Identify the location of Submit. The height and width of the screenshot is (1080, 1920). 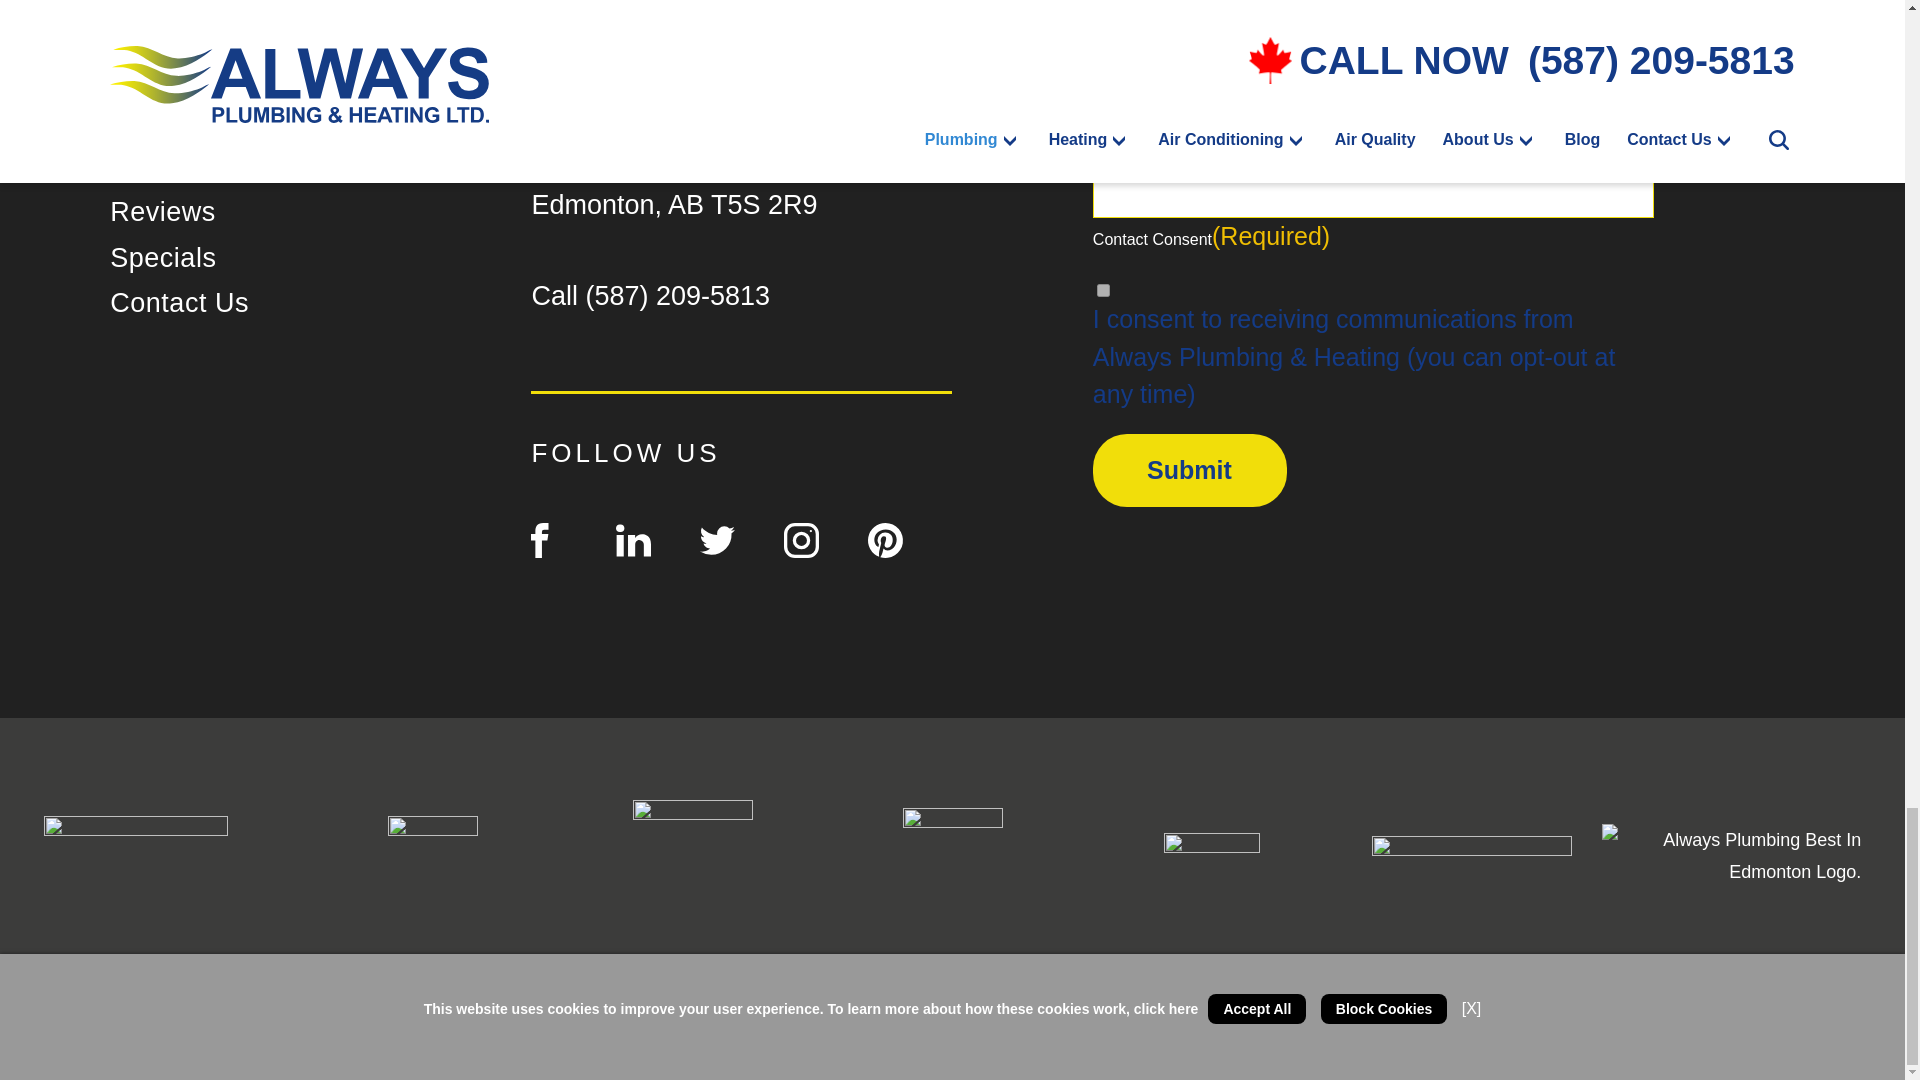
(1189, 470).